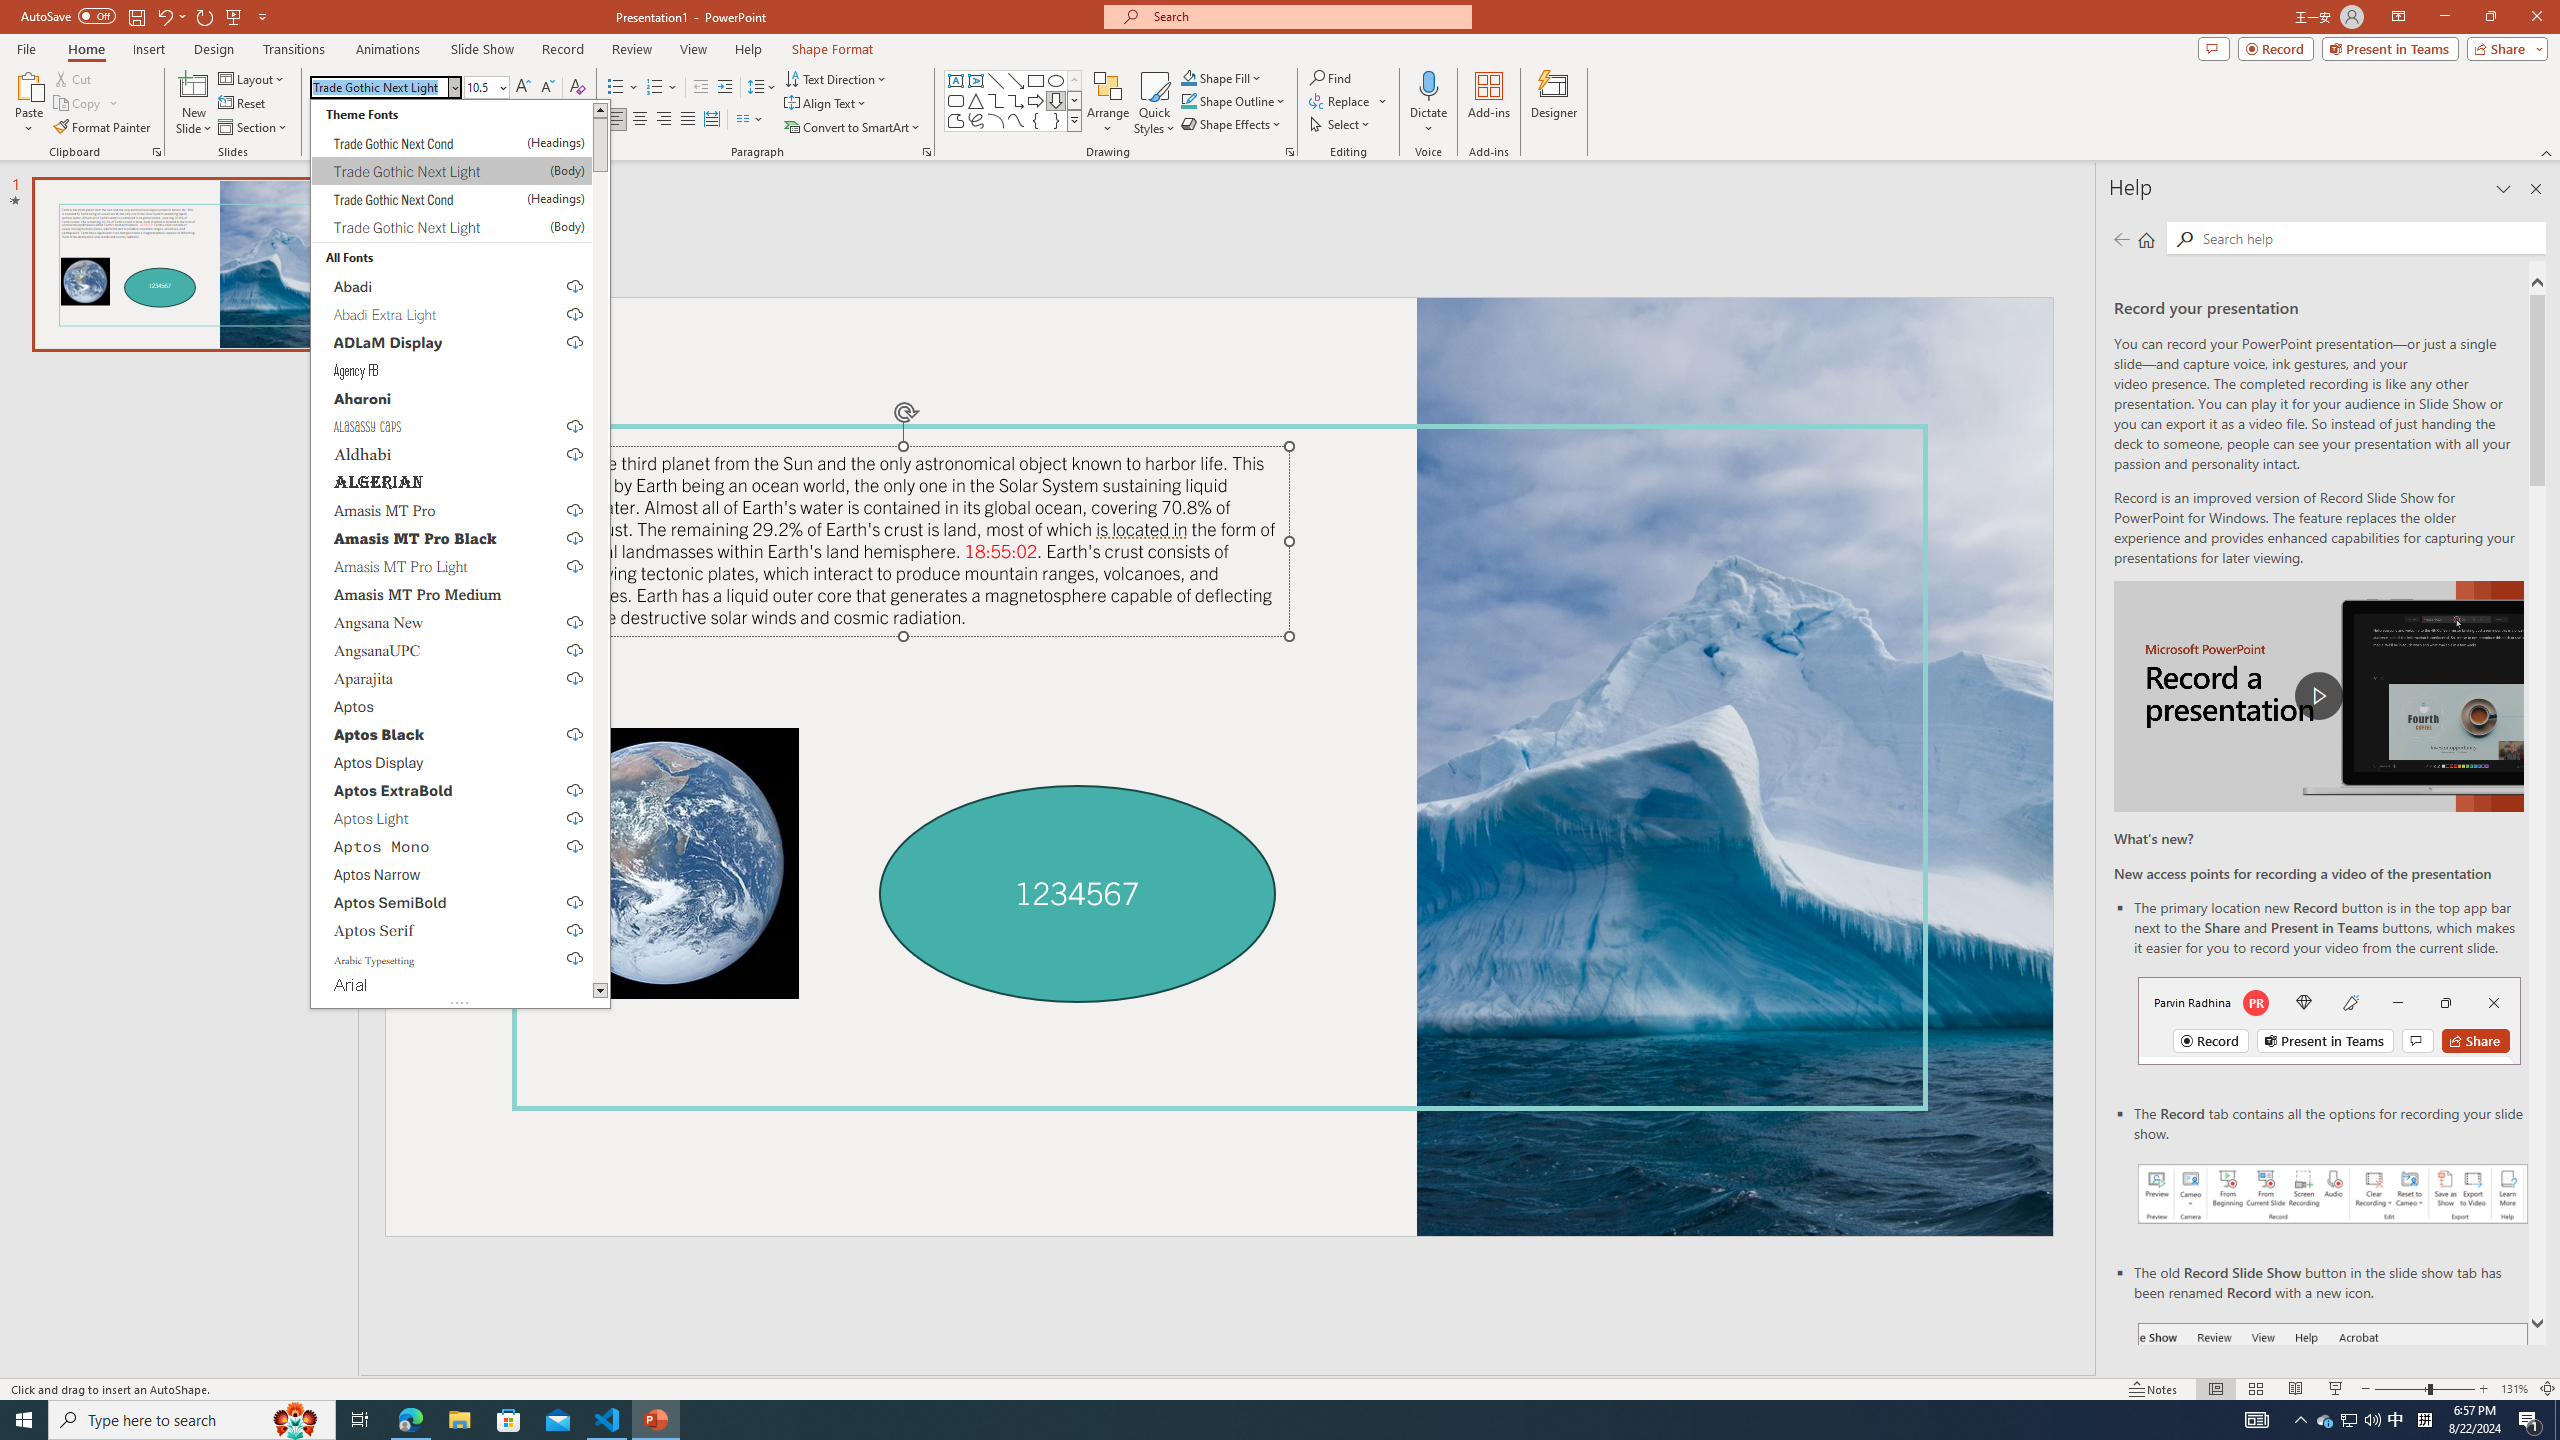  What do you see at coordinates (2368, 238) in the screenshot?
I see `Search` at bounding box center [2368, 238].